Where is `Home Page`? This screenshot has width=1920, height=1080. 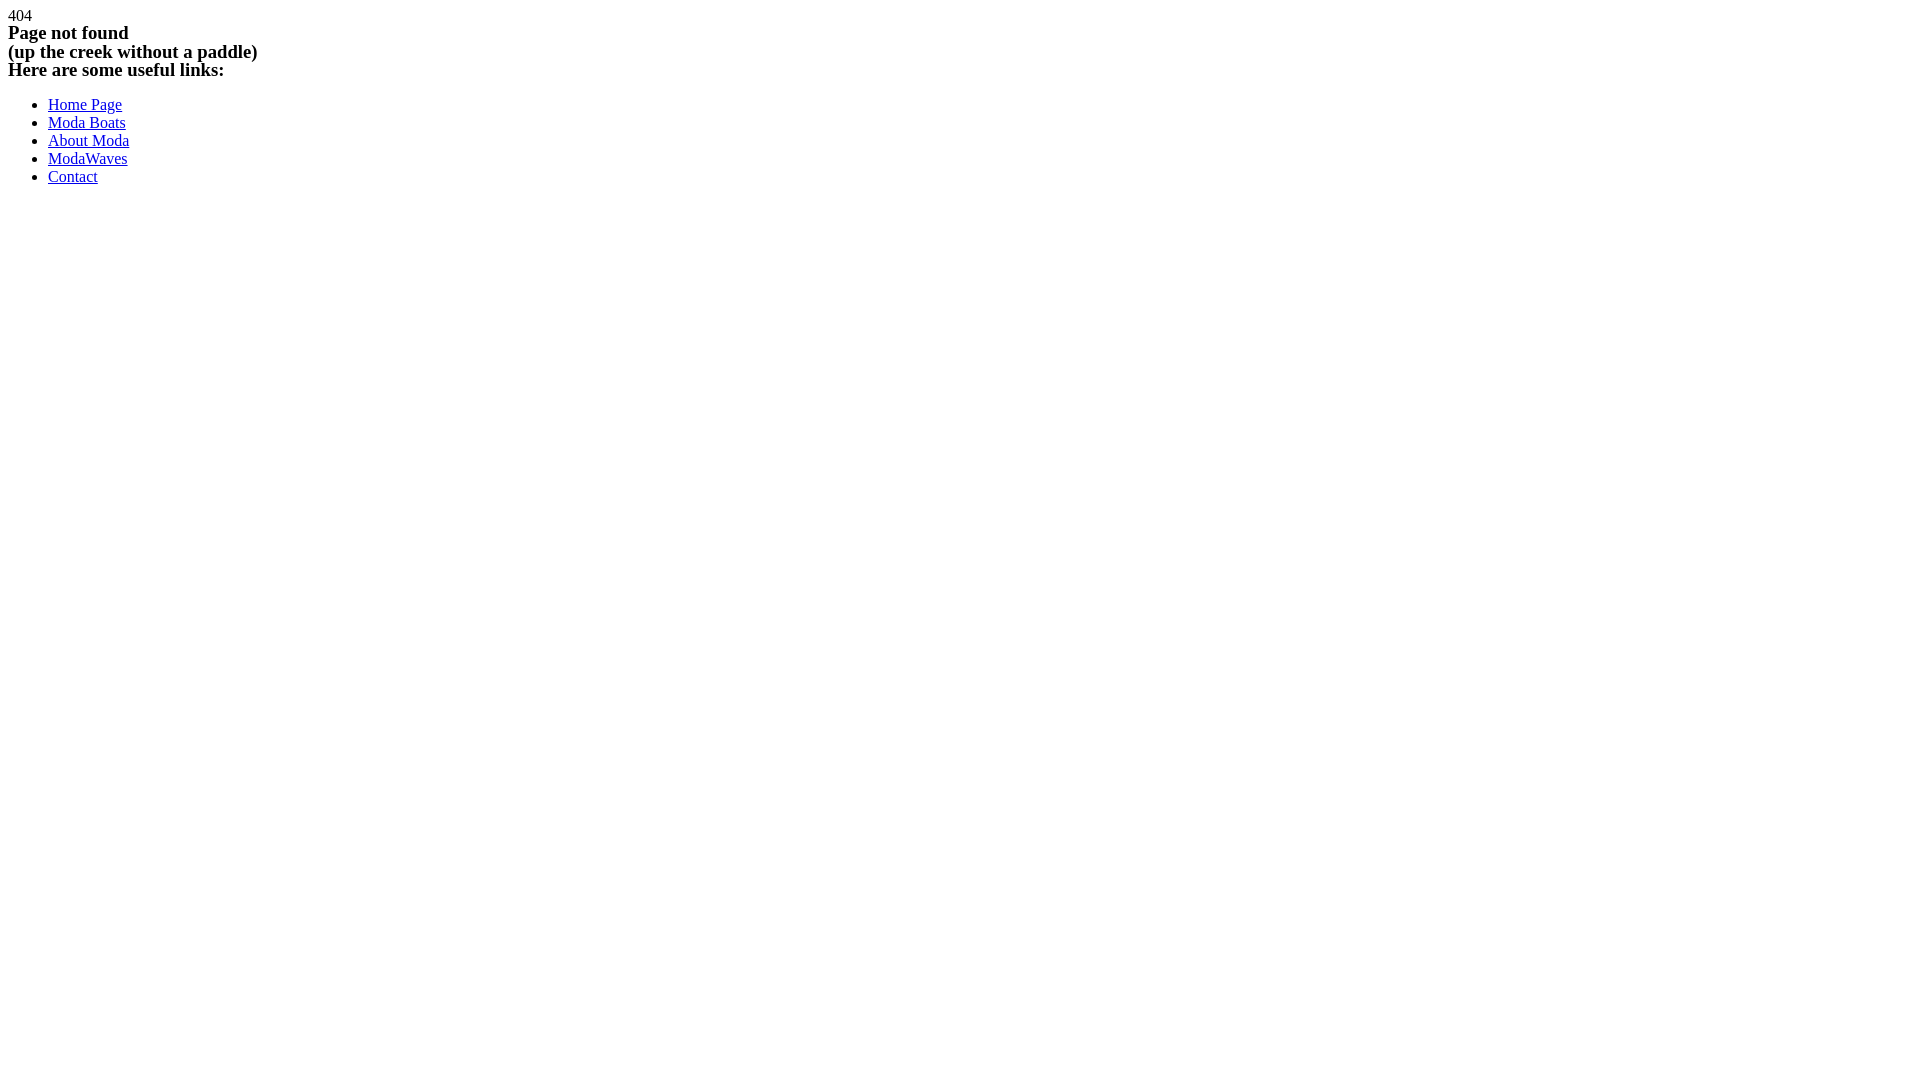 Home Page is located at coordinates (85, 104).